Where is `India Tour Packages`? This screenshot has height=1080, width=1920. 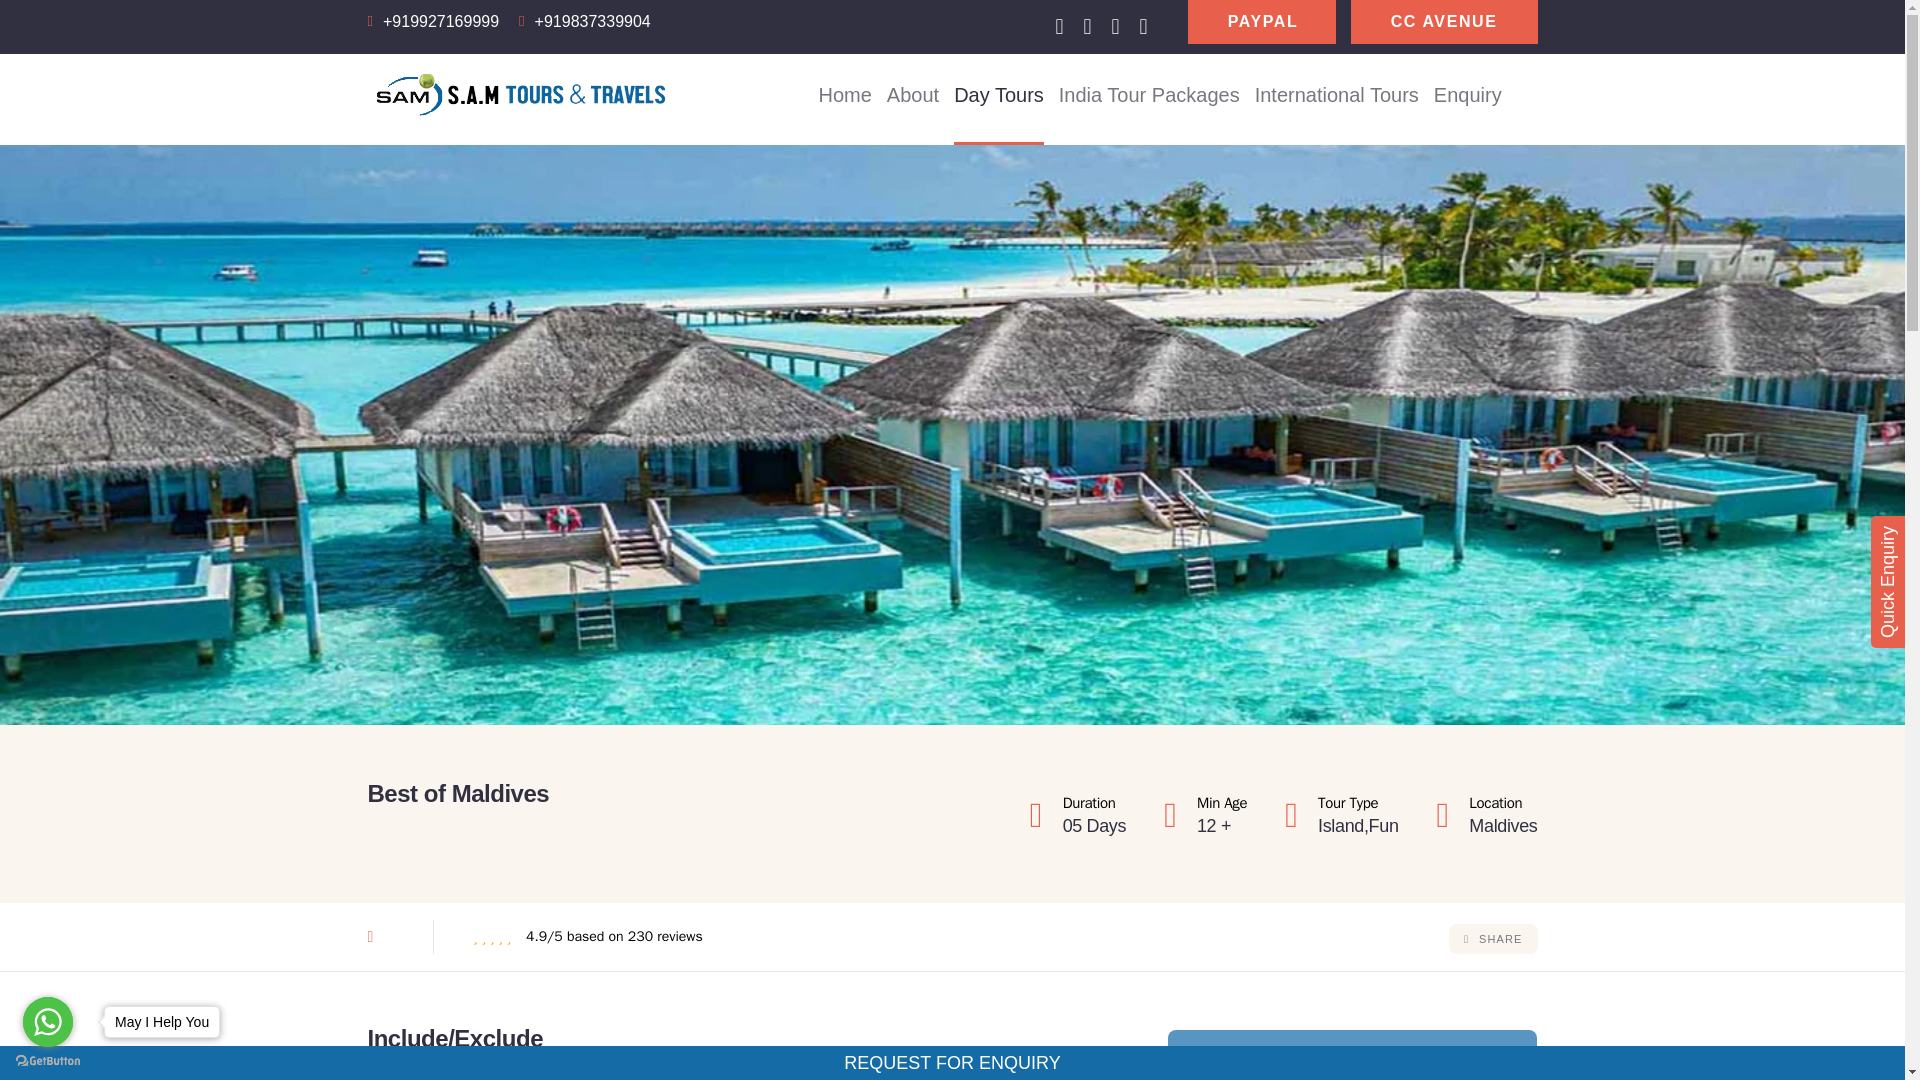 India Tour Packages is located at coordinates (1150, 94).